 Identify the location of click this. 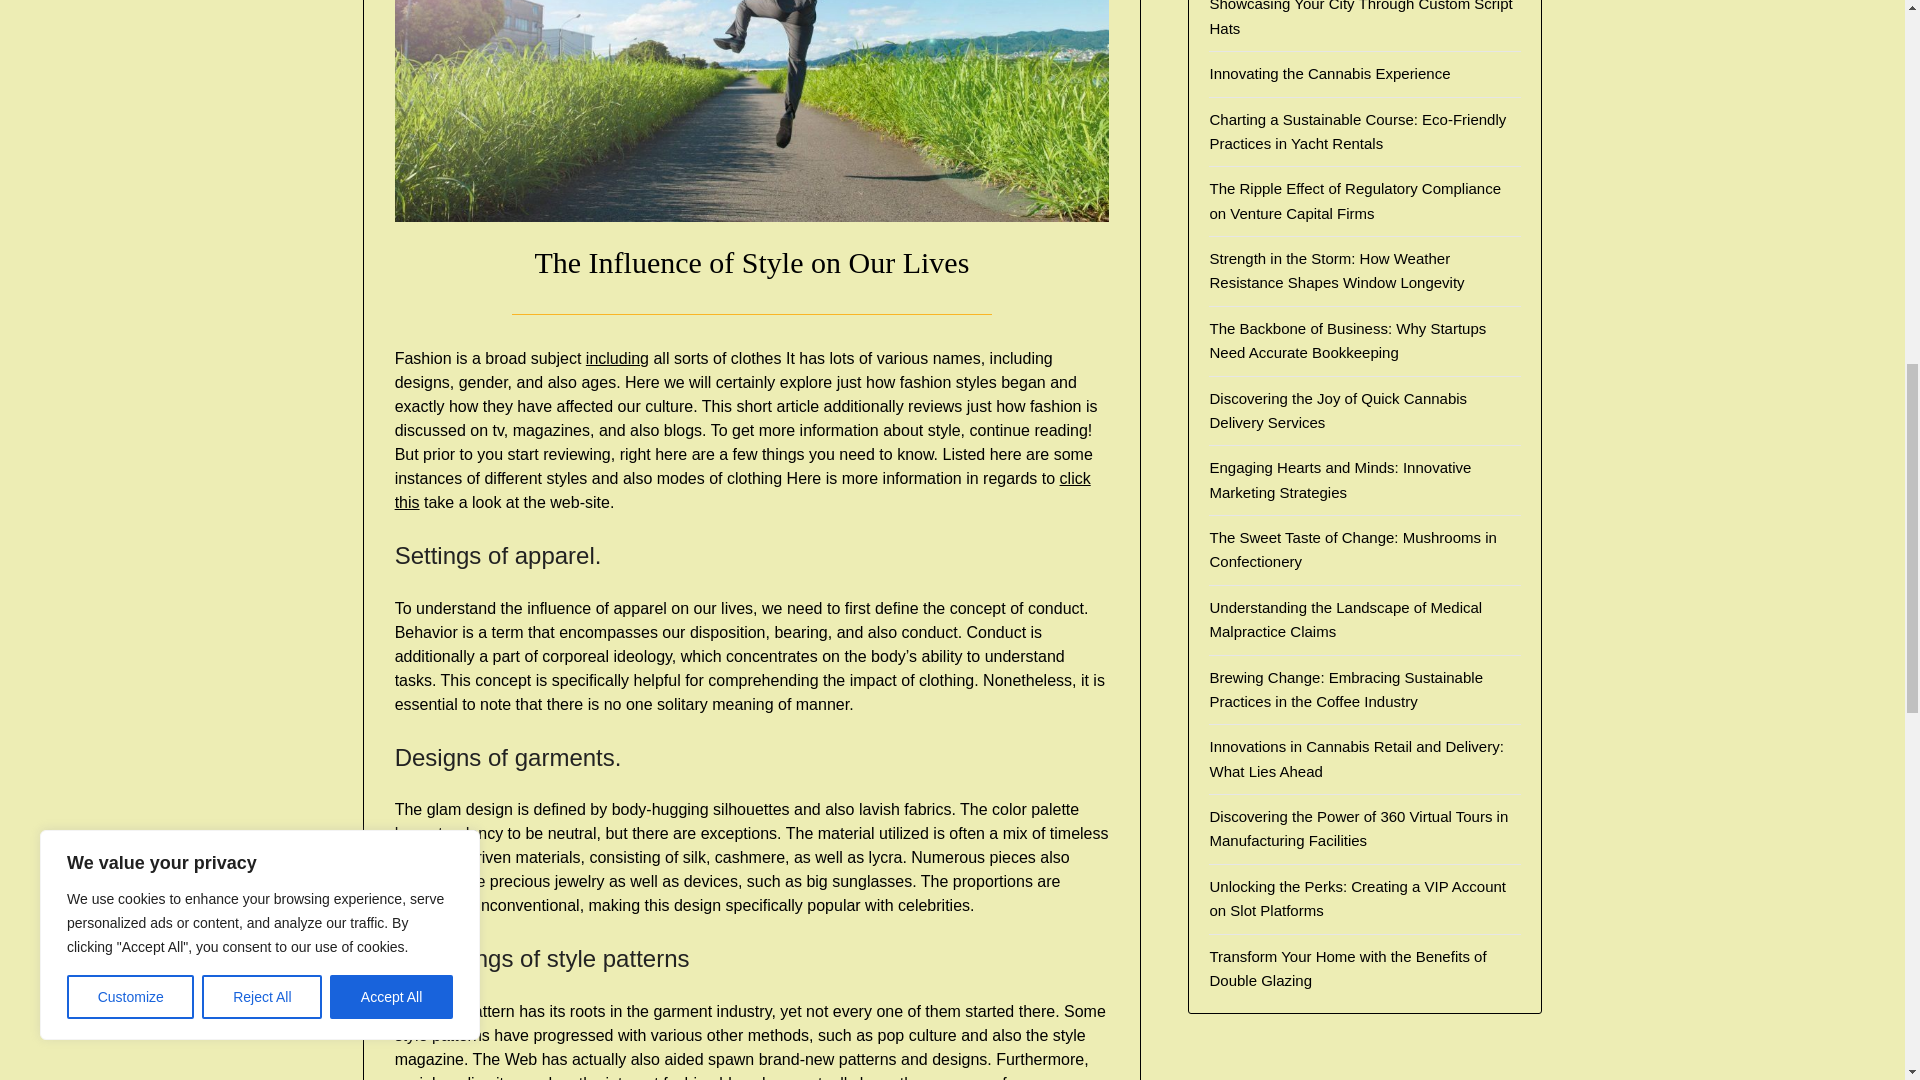
(742, 490).